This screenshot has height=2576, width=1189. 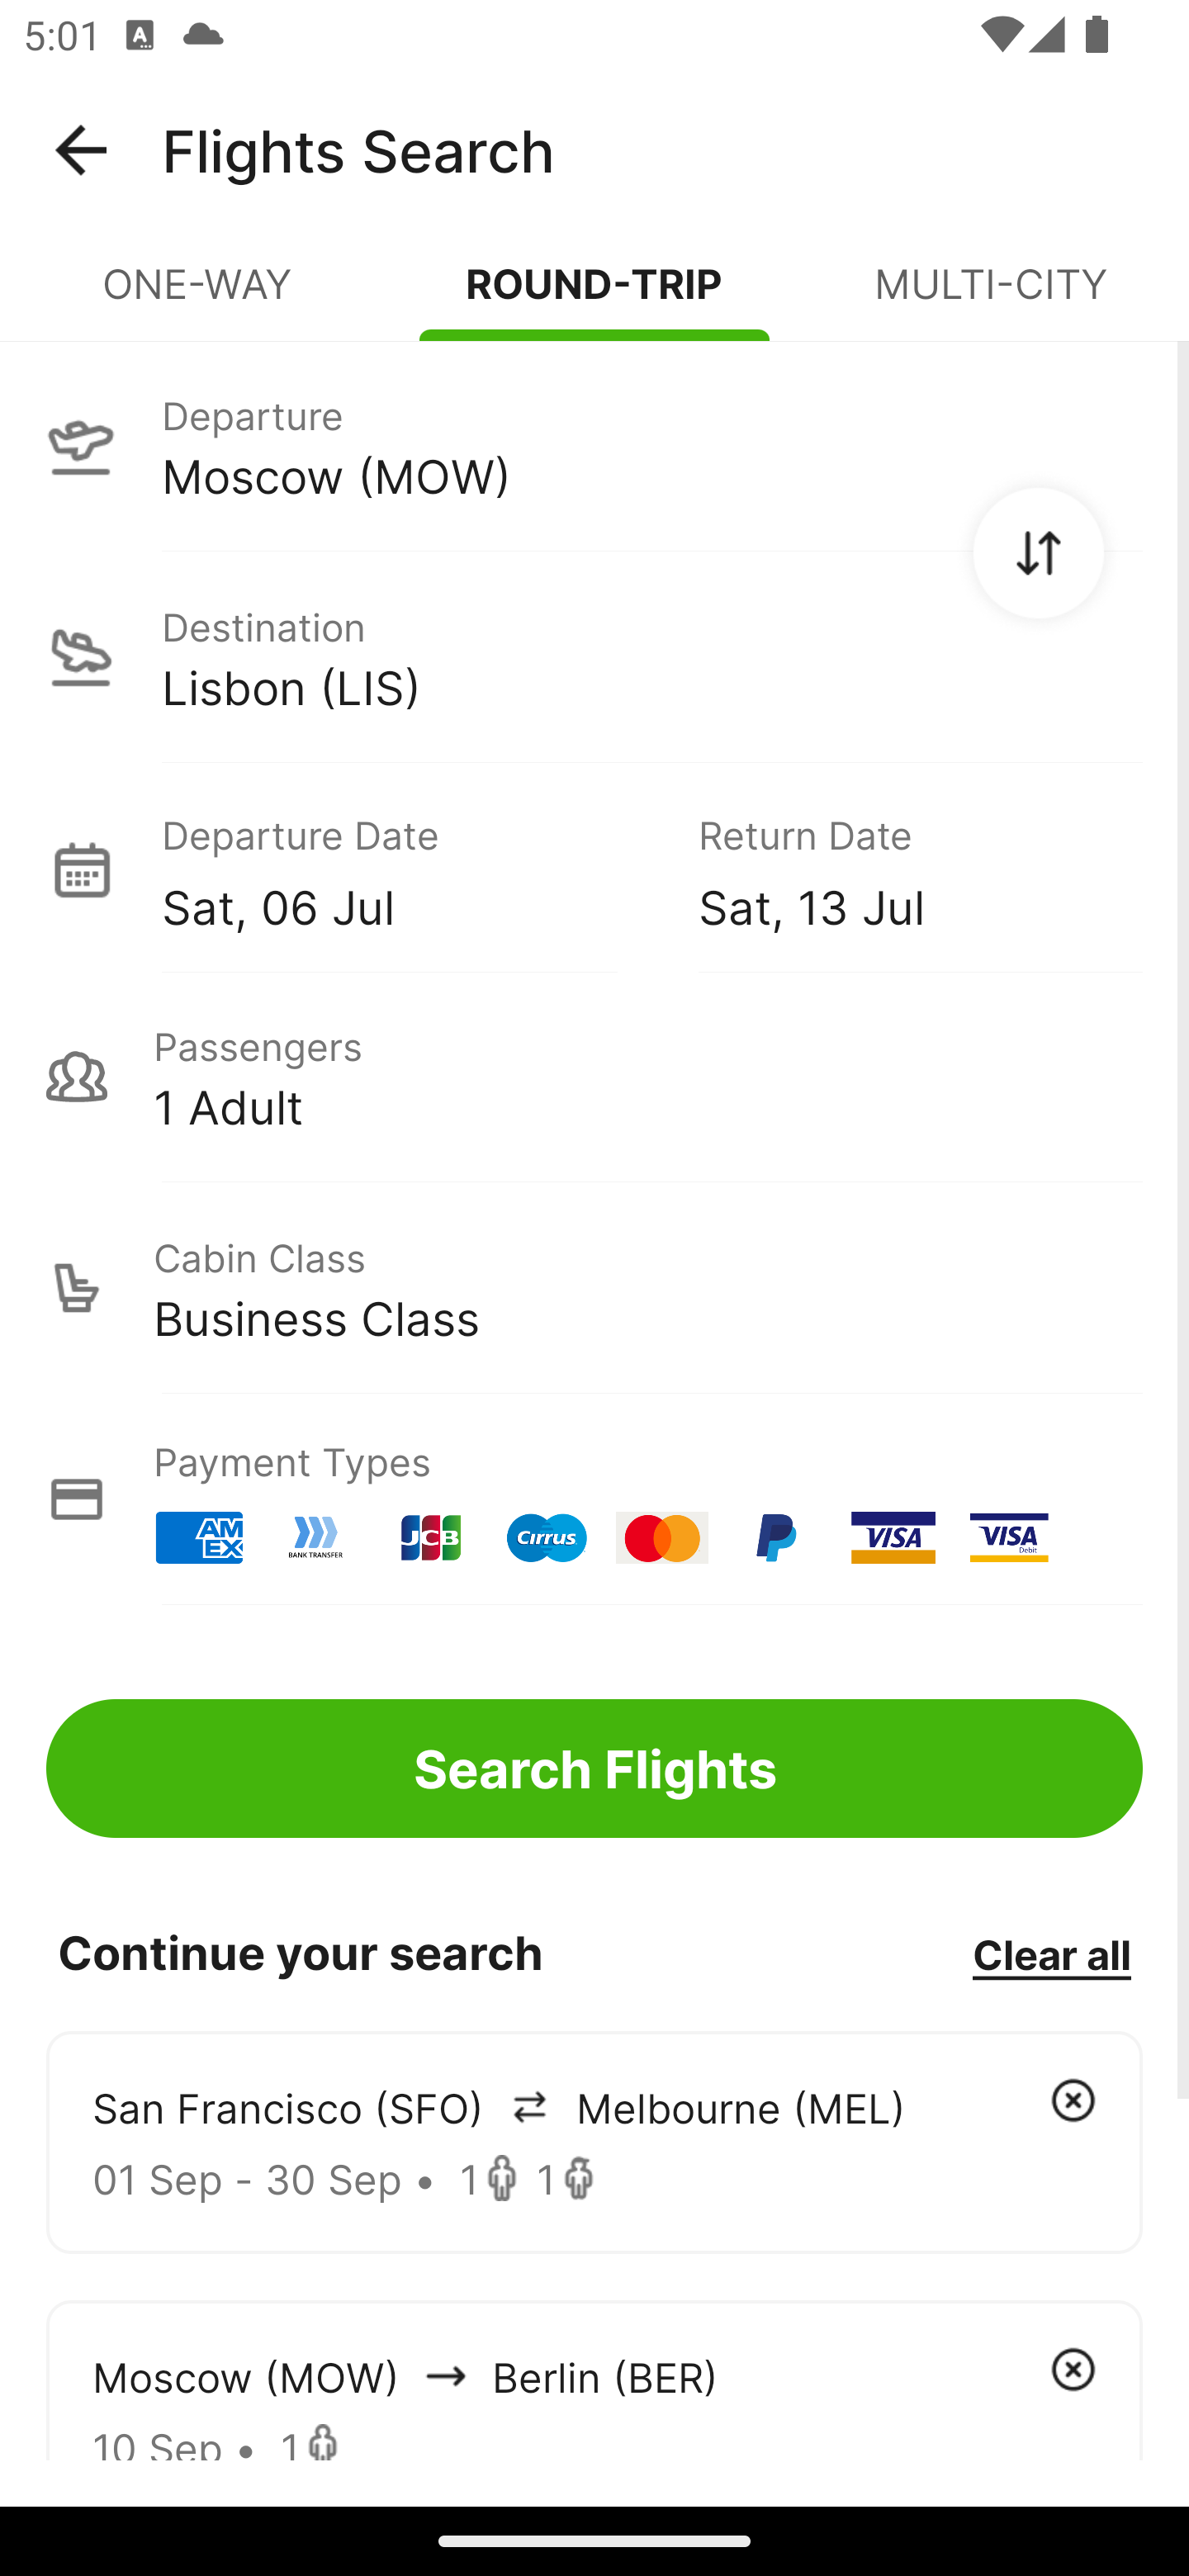 What do you see at coordinates (1051, 1953) in the screenshot?
I see `Clear all` at bounding box center [1051, 1953].